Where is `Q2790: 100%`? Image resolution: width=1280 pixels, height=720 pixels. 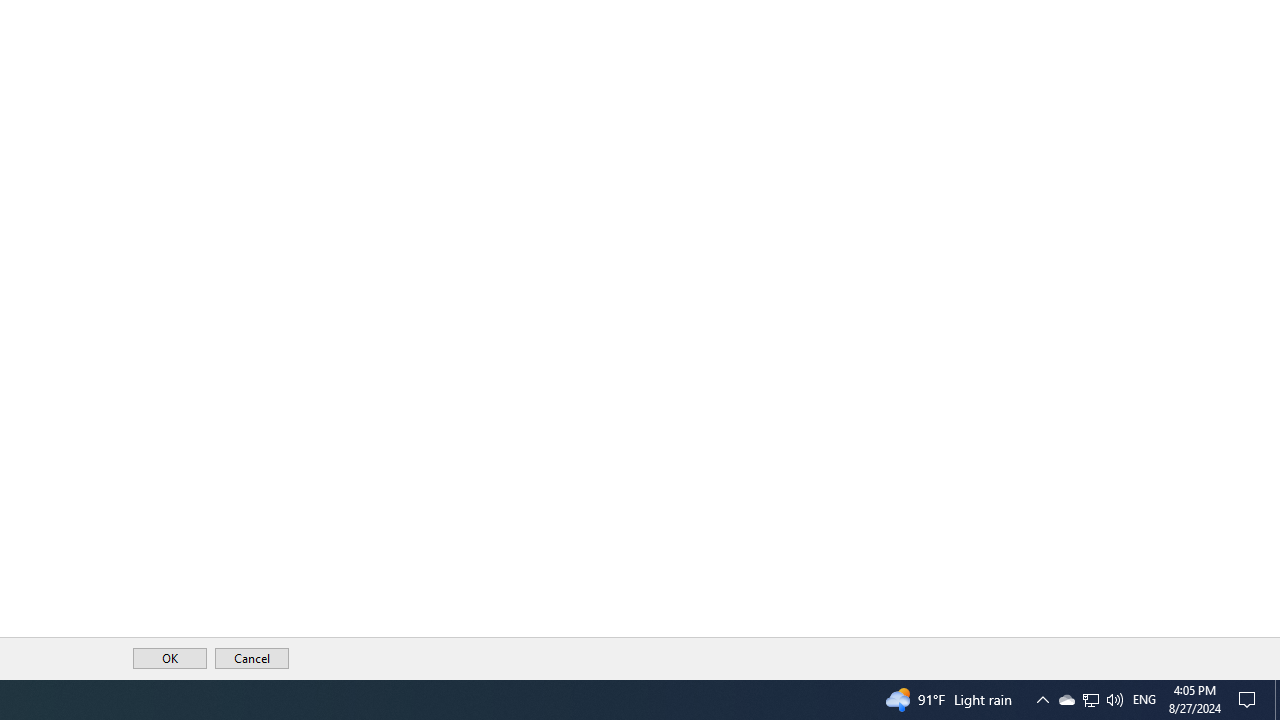
Q2790: 100% is located at coordinates (1091, 700).